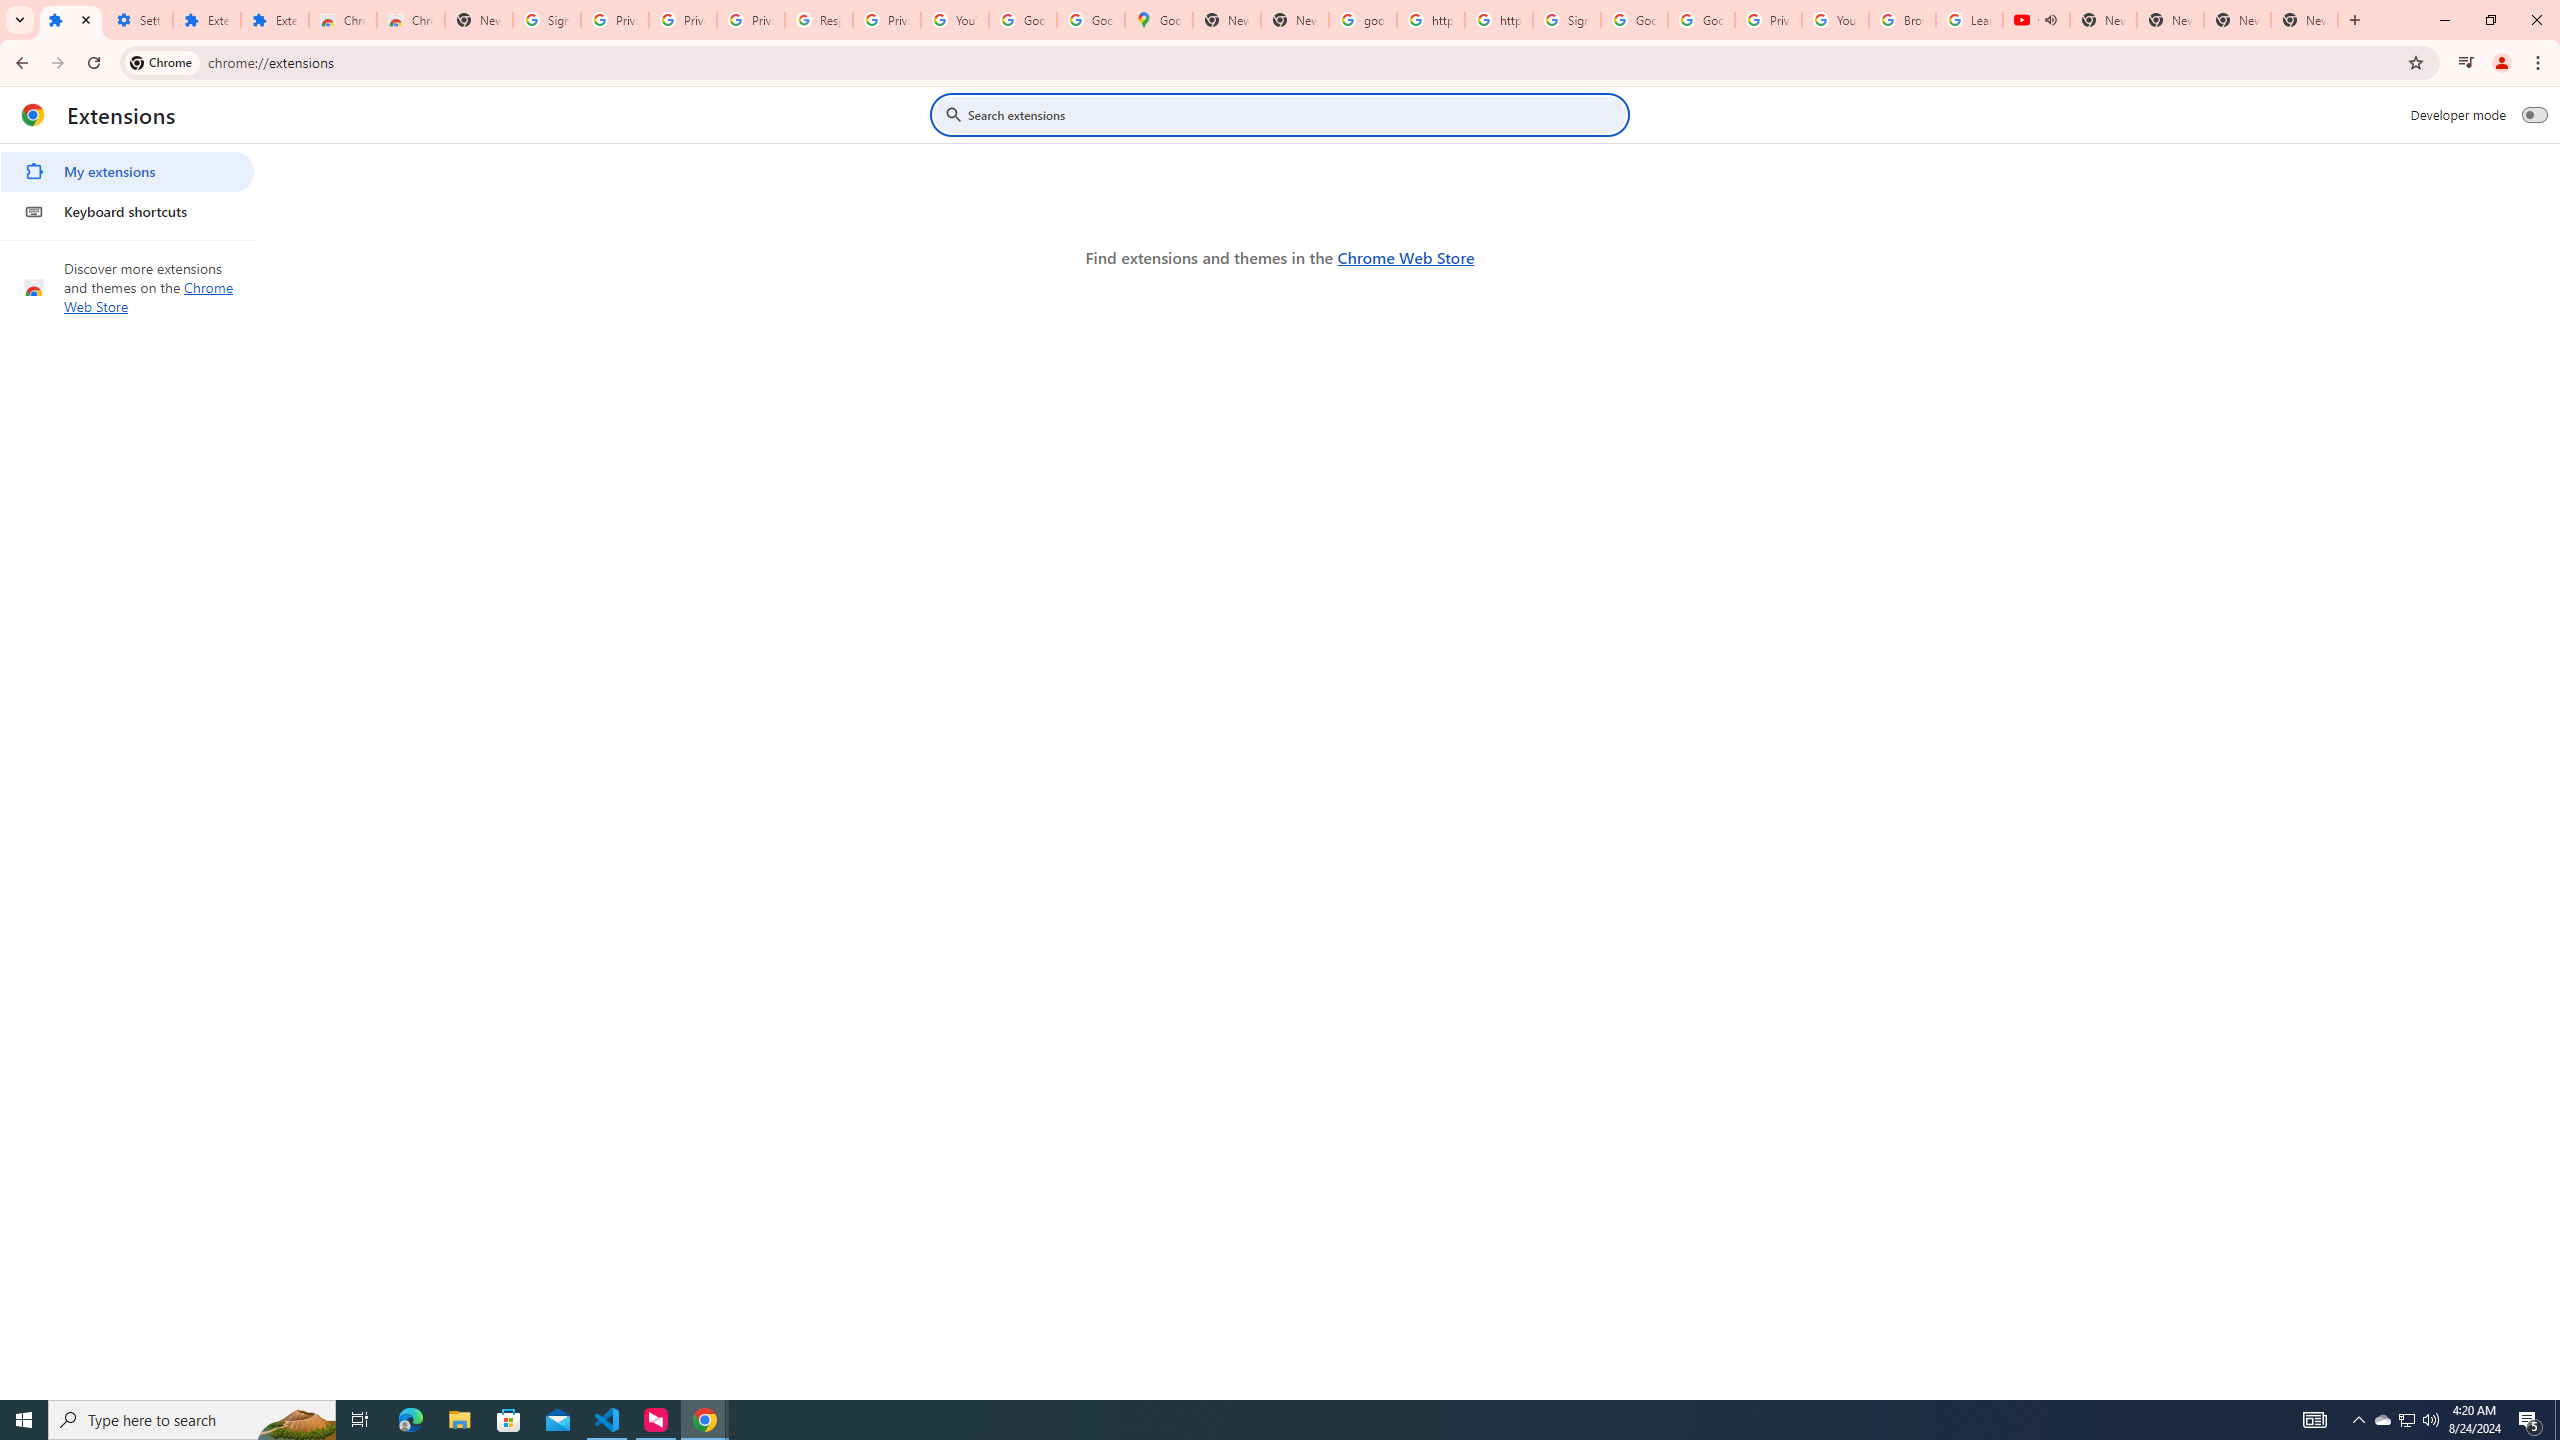  I want to click on Chrome Web Store - Themes, so click(410, 20).